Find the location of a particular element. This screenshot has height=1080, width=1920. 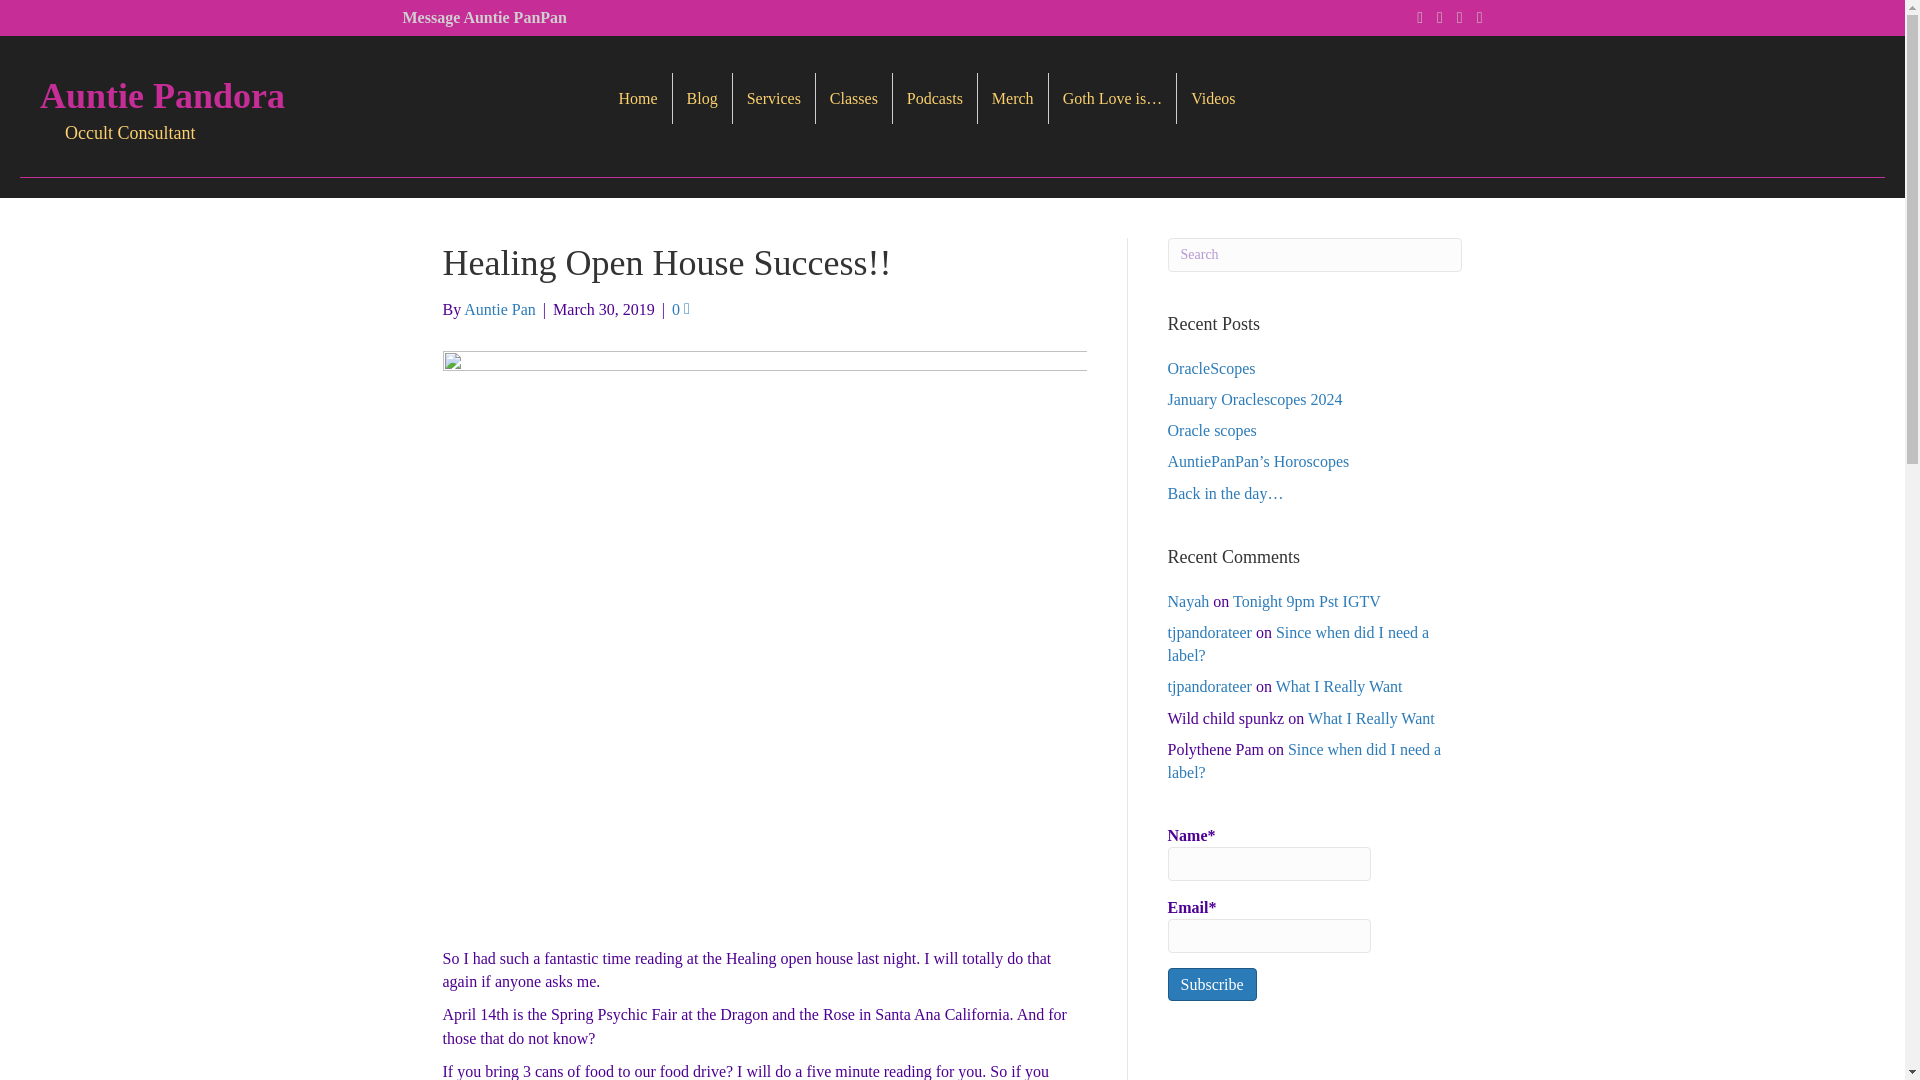

Auntie Pan is located at coordinates (500, 309).